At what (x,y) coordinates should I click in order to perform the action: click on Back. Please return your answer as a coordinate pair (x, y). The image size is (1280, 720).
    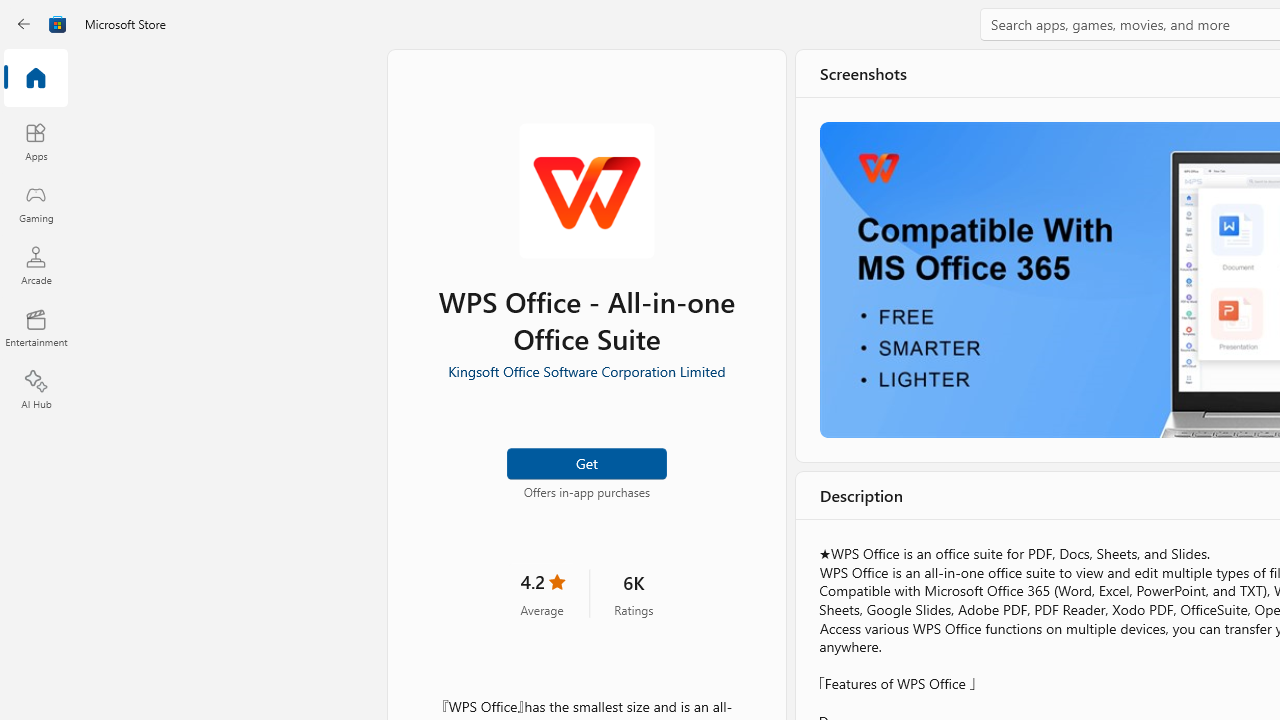
    Looking at the image, I should click on (24, 24).